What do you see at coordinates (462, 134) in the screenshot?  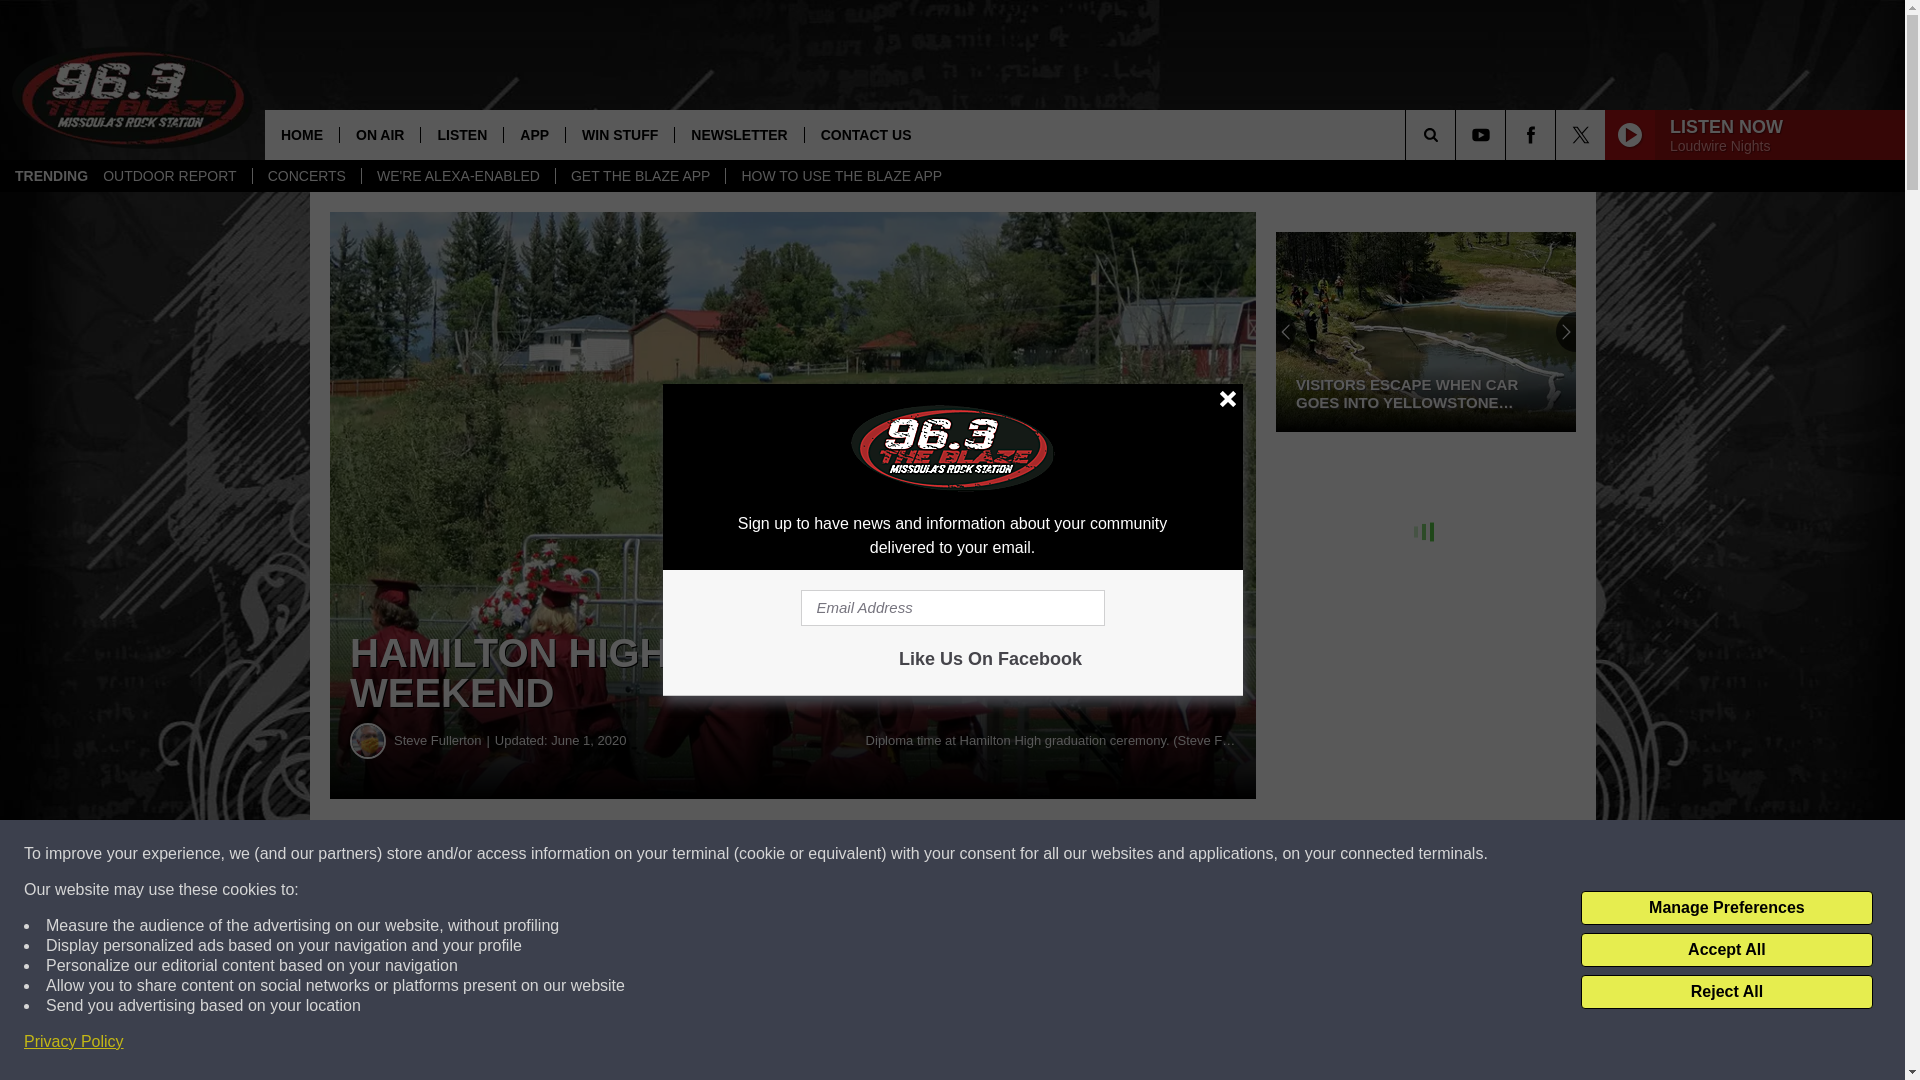 I see `LISTEN` at bounding box center [462, 134].